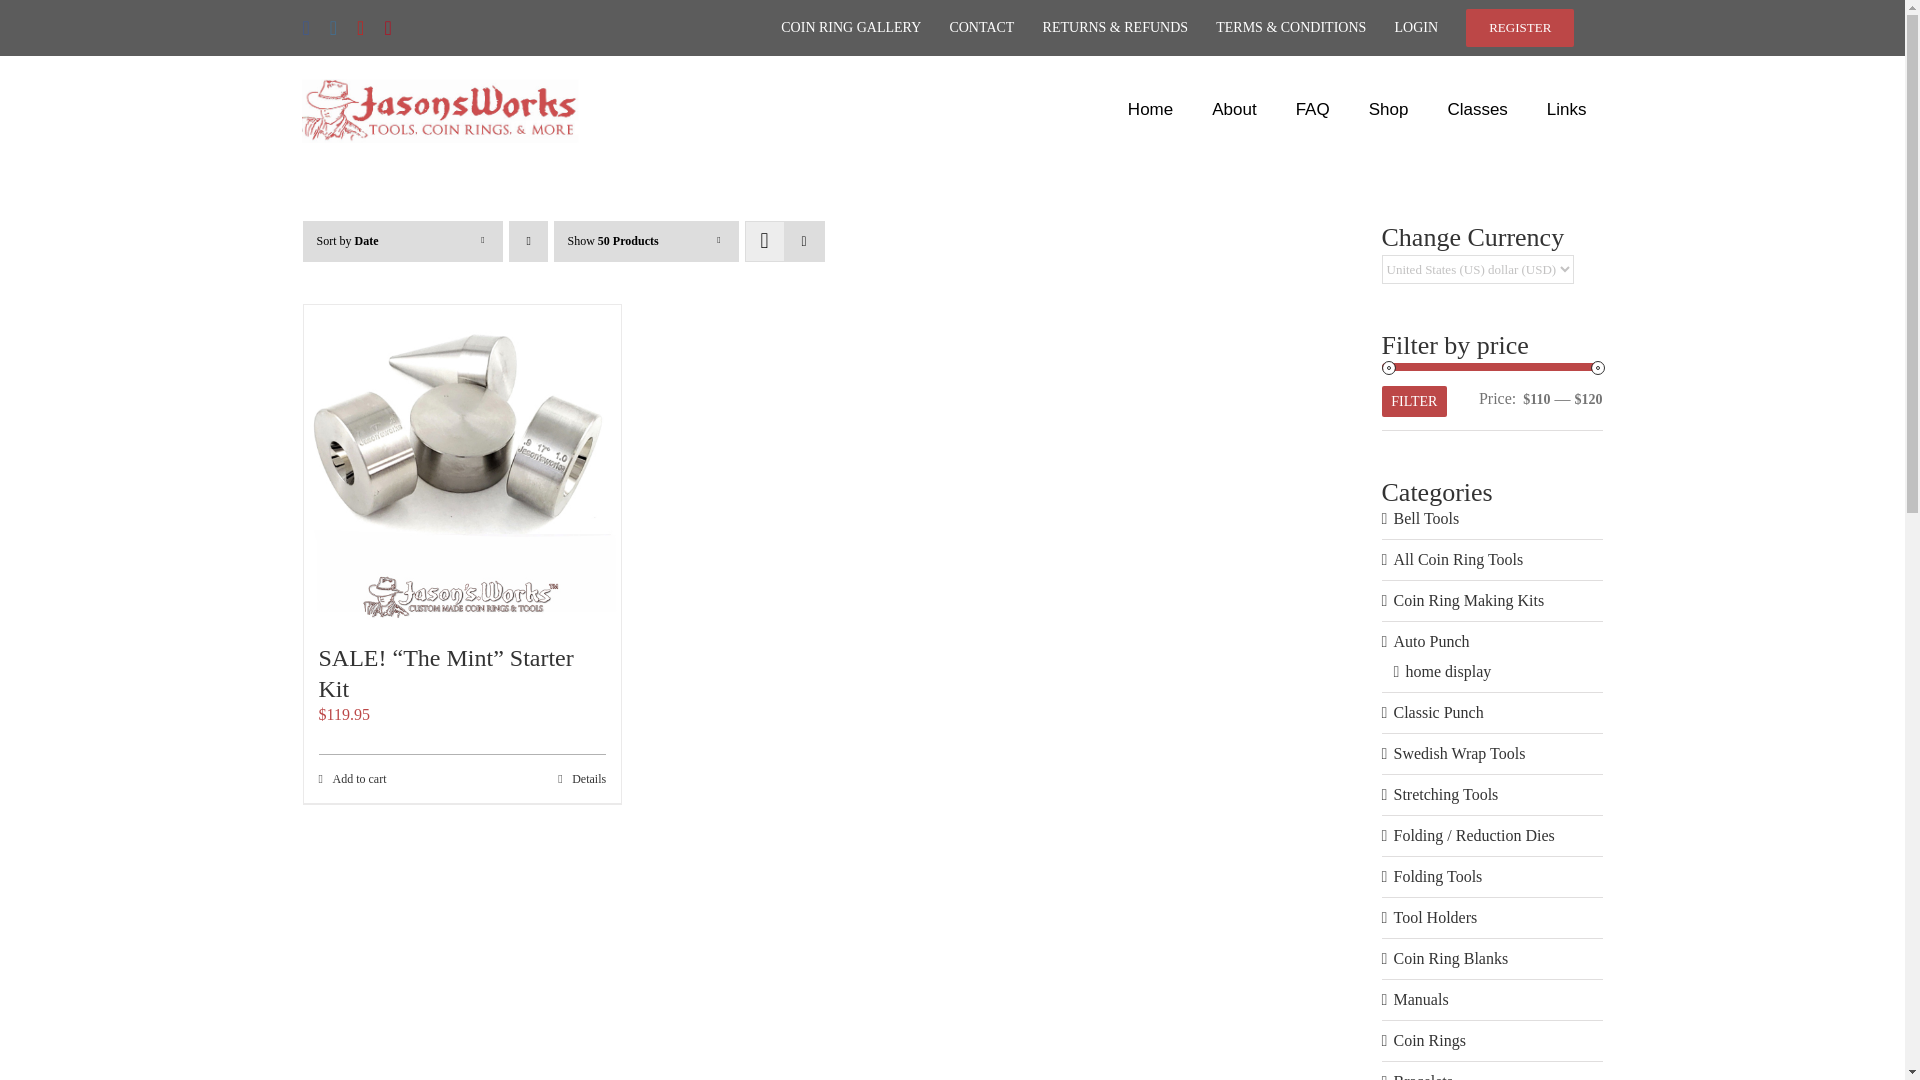  Describe the element at coordinates (1312, 110) in the screenshot. I see `FAQ` at that location.